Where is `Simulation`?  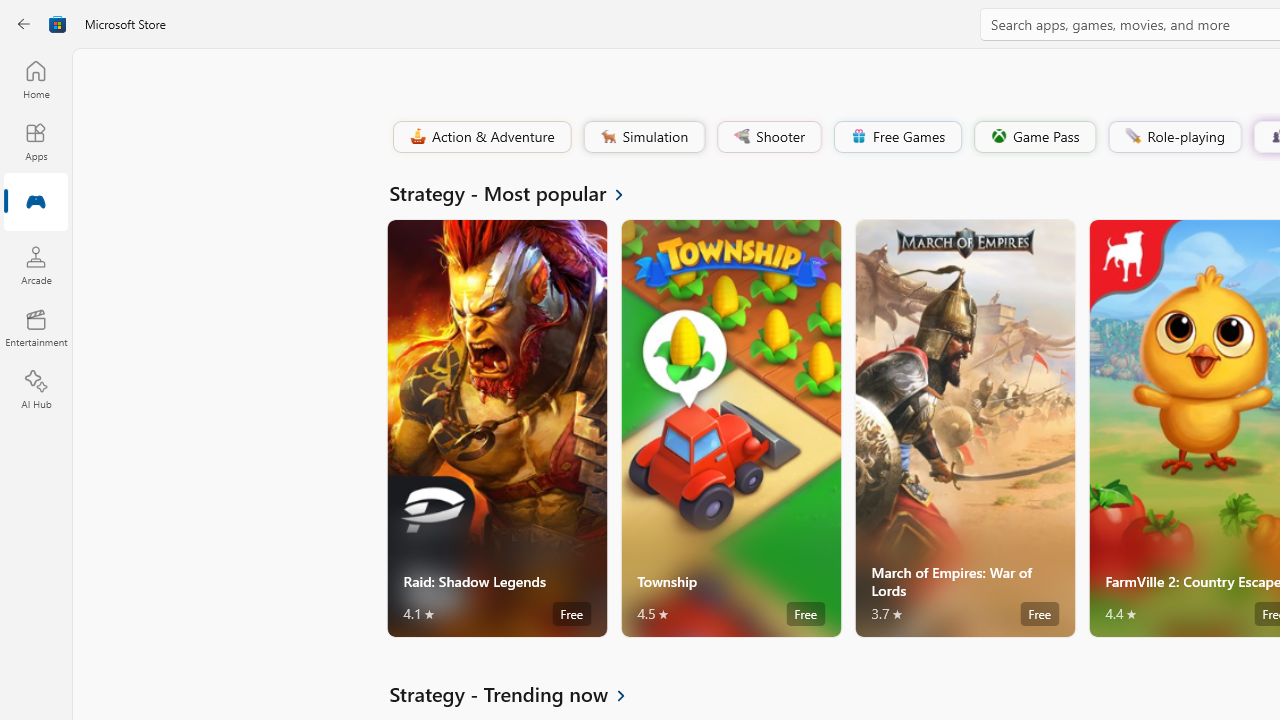
Simulation is located at coordinates (643, 136).